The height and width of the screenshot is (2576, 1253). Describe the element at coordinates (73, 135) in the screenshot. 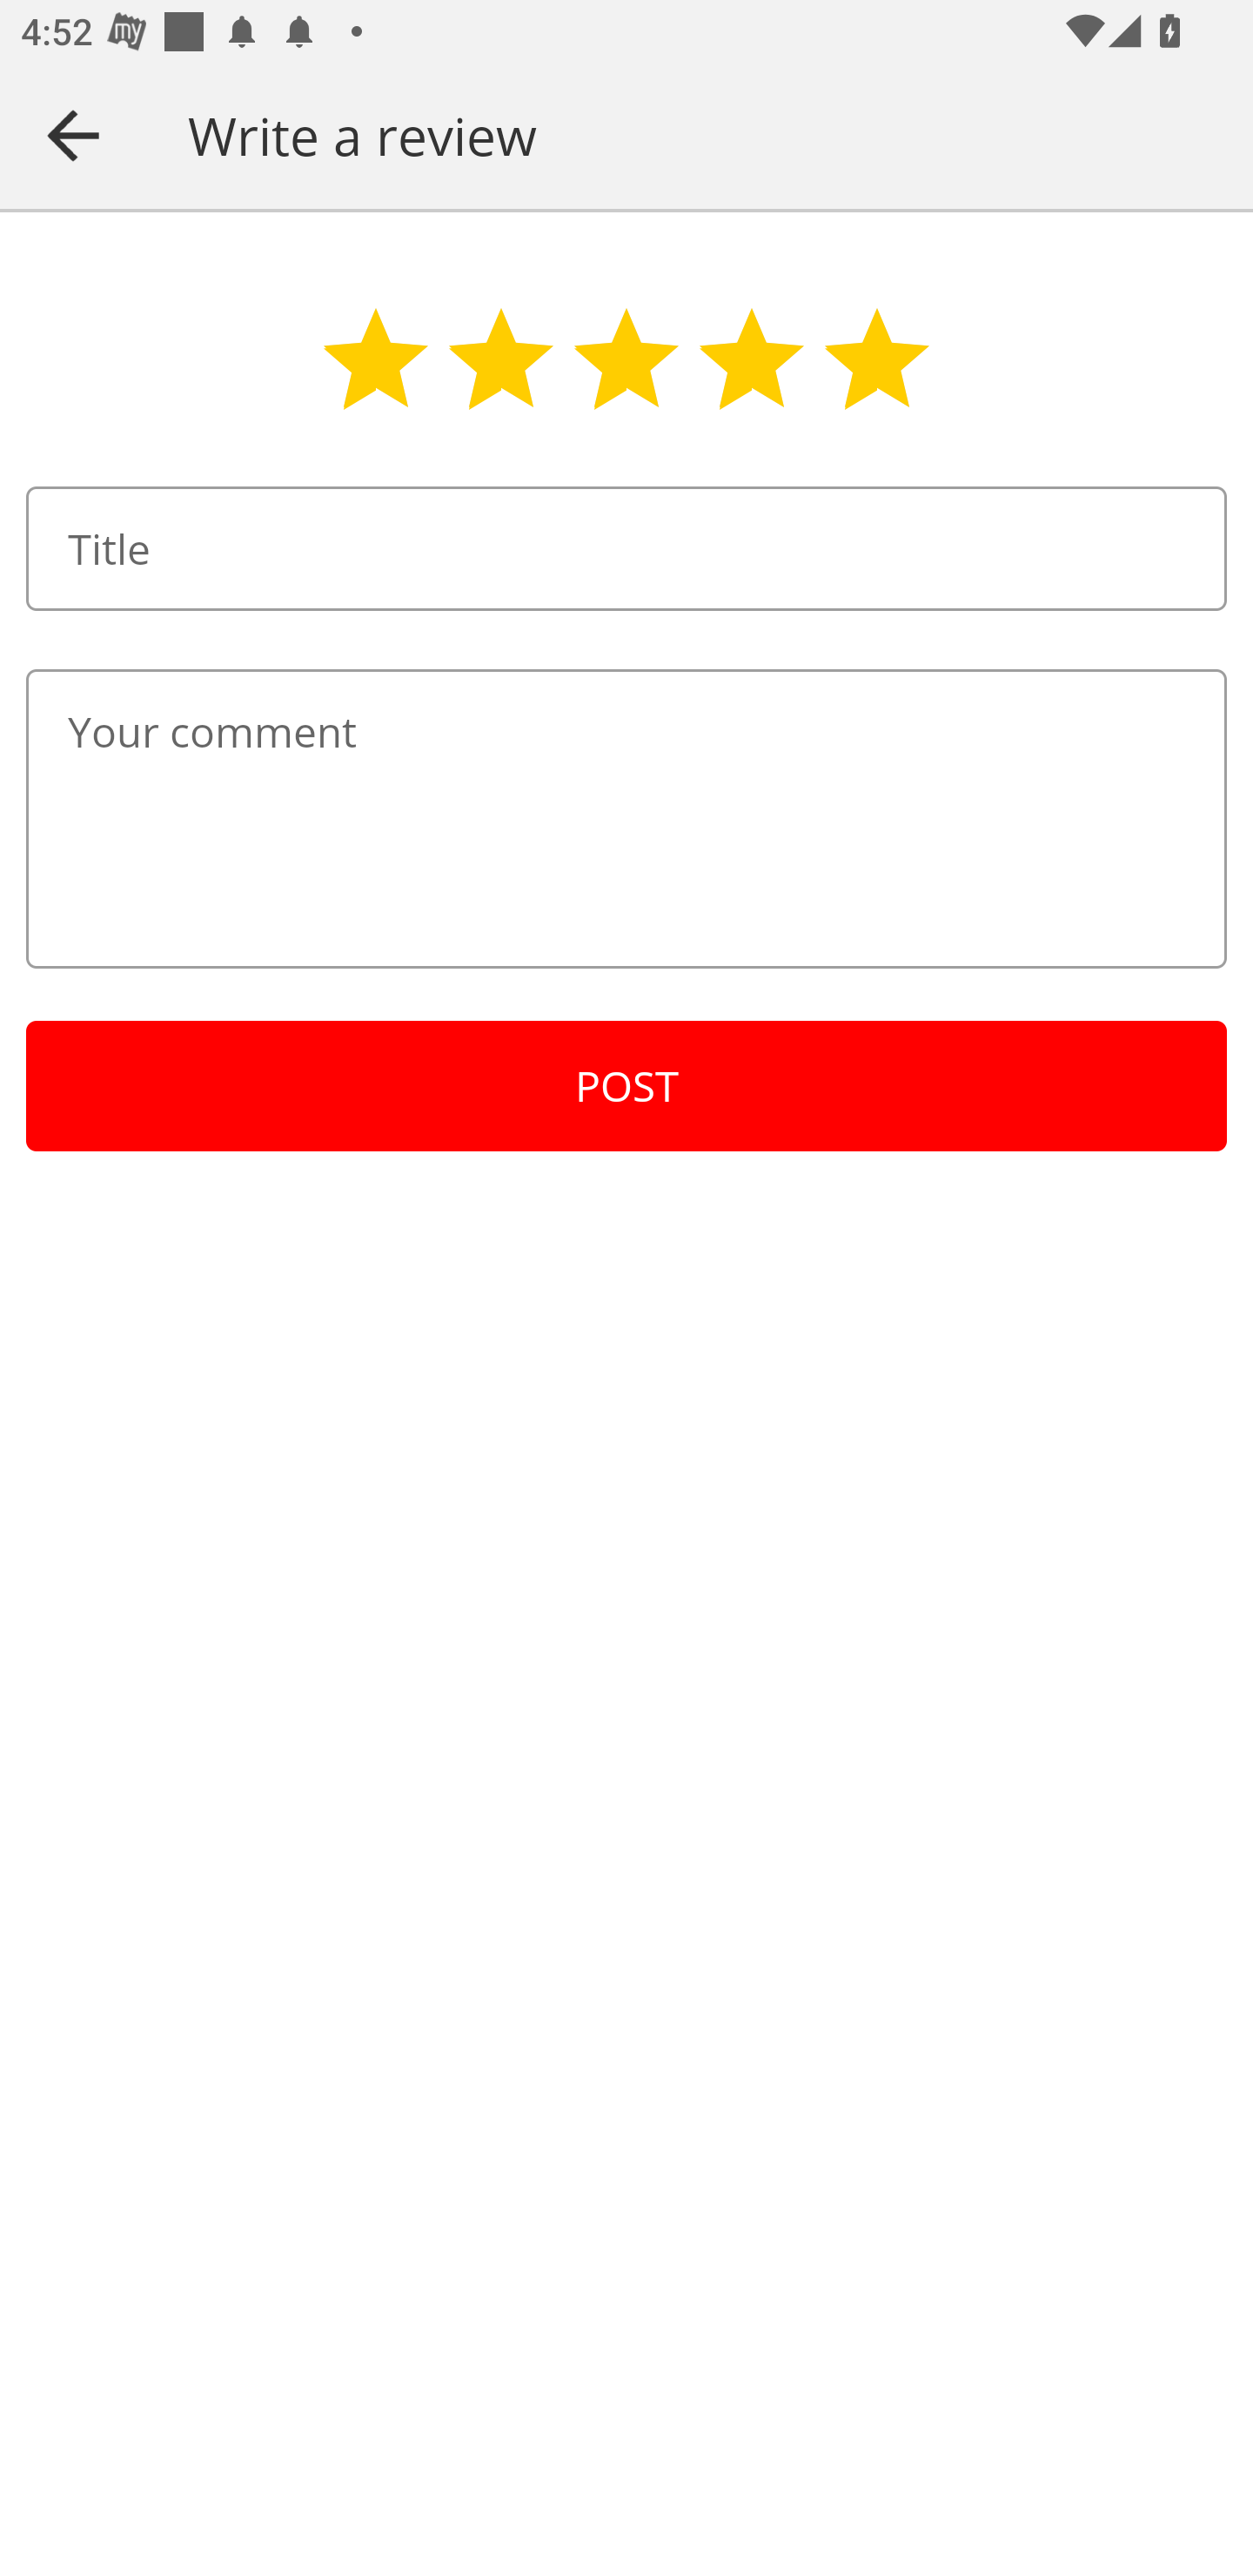

I see `Navigate up` at that location.